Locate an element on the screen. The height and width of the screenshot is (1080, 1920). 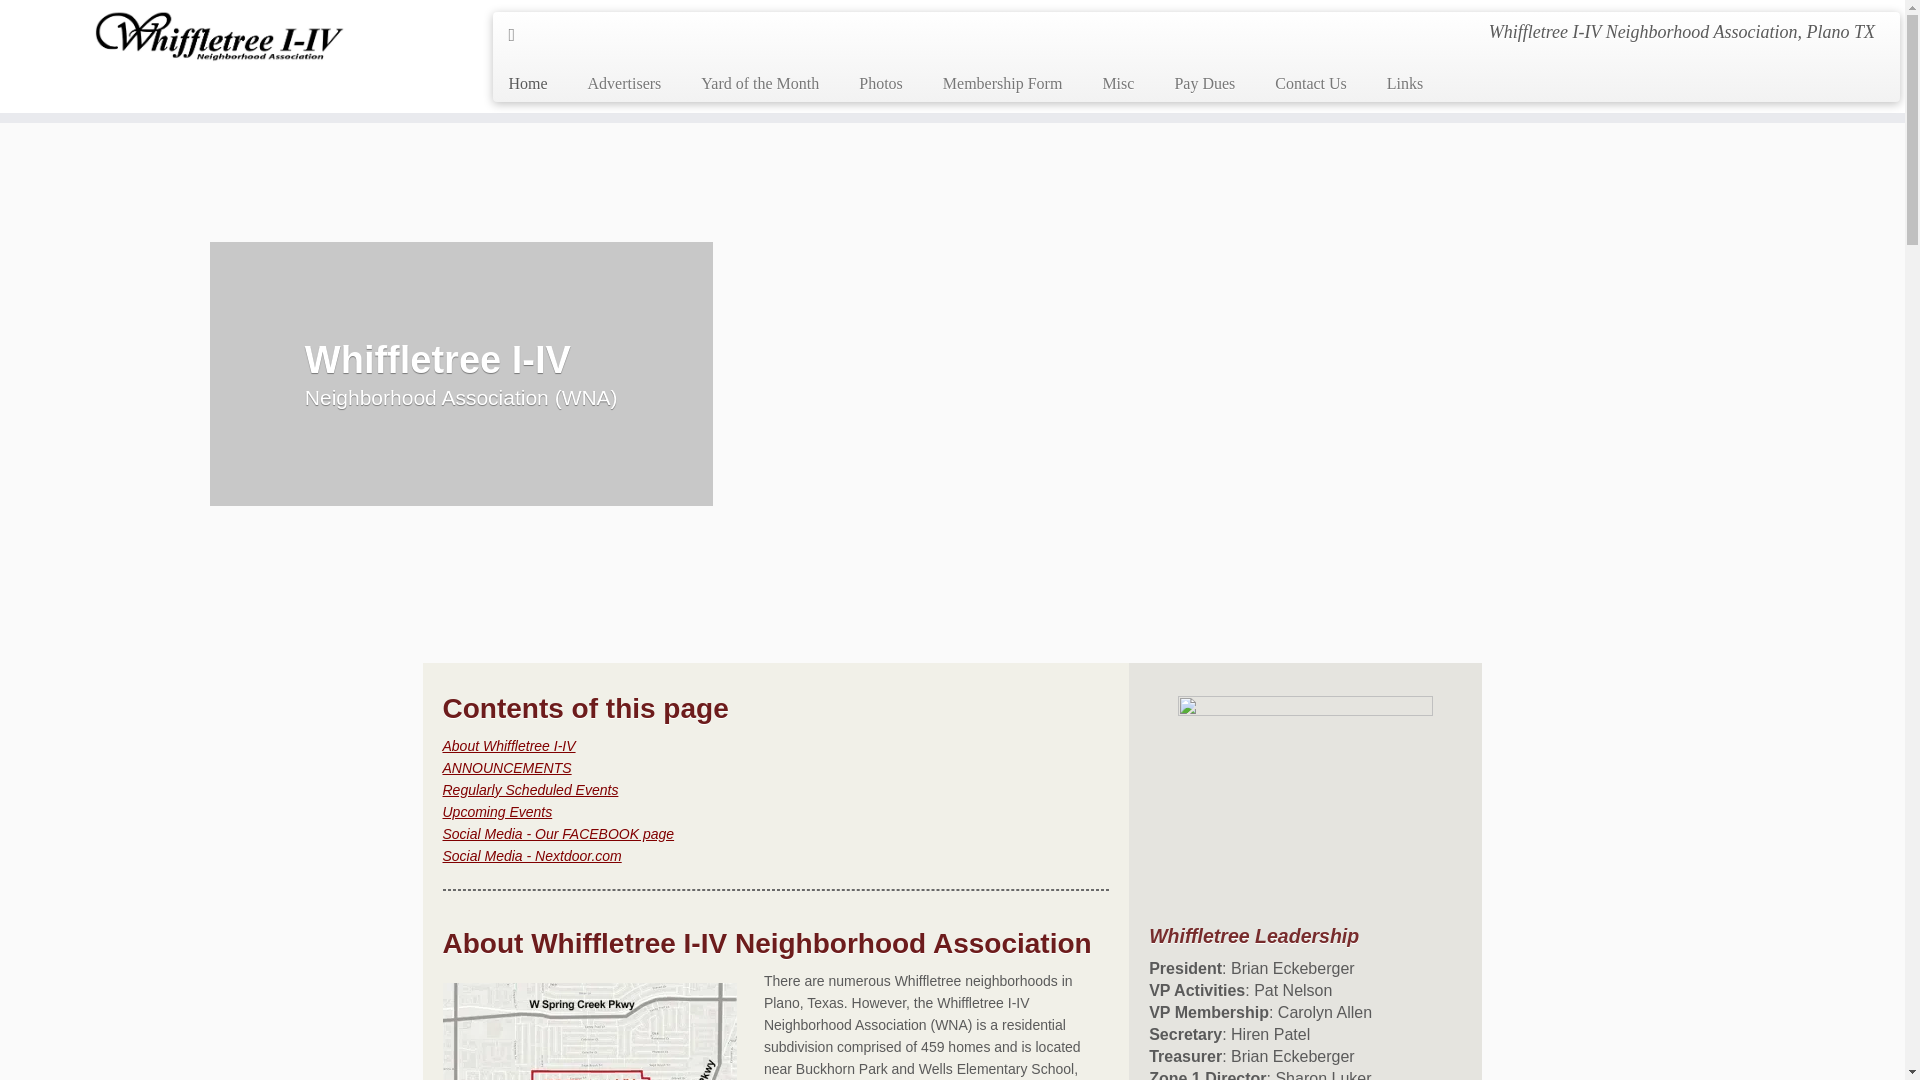
Membership Form is located at coordinates (1002, 83).